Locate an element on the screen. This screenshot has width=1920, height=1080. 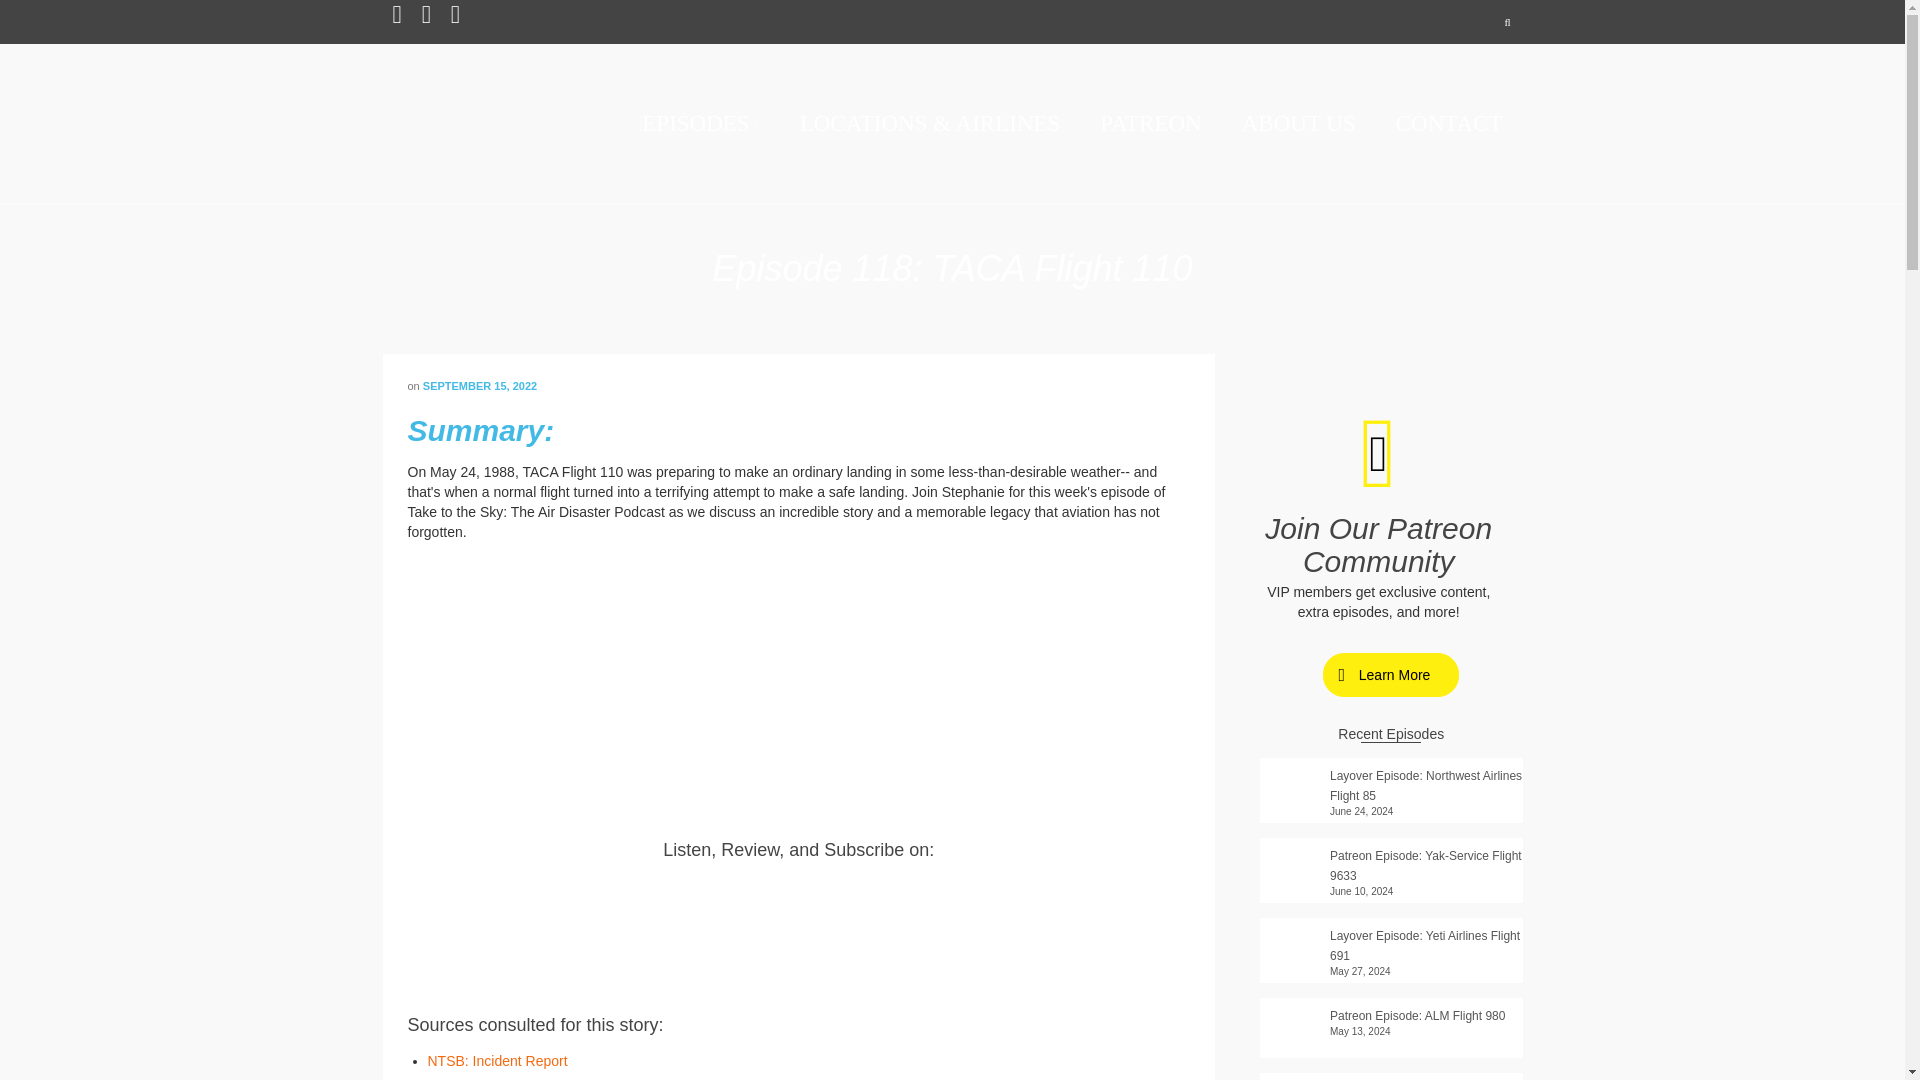
NTSB: Incident Report is located at coordinates (498, 1061).